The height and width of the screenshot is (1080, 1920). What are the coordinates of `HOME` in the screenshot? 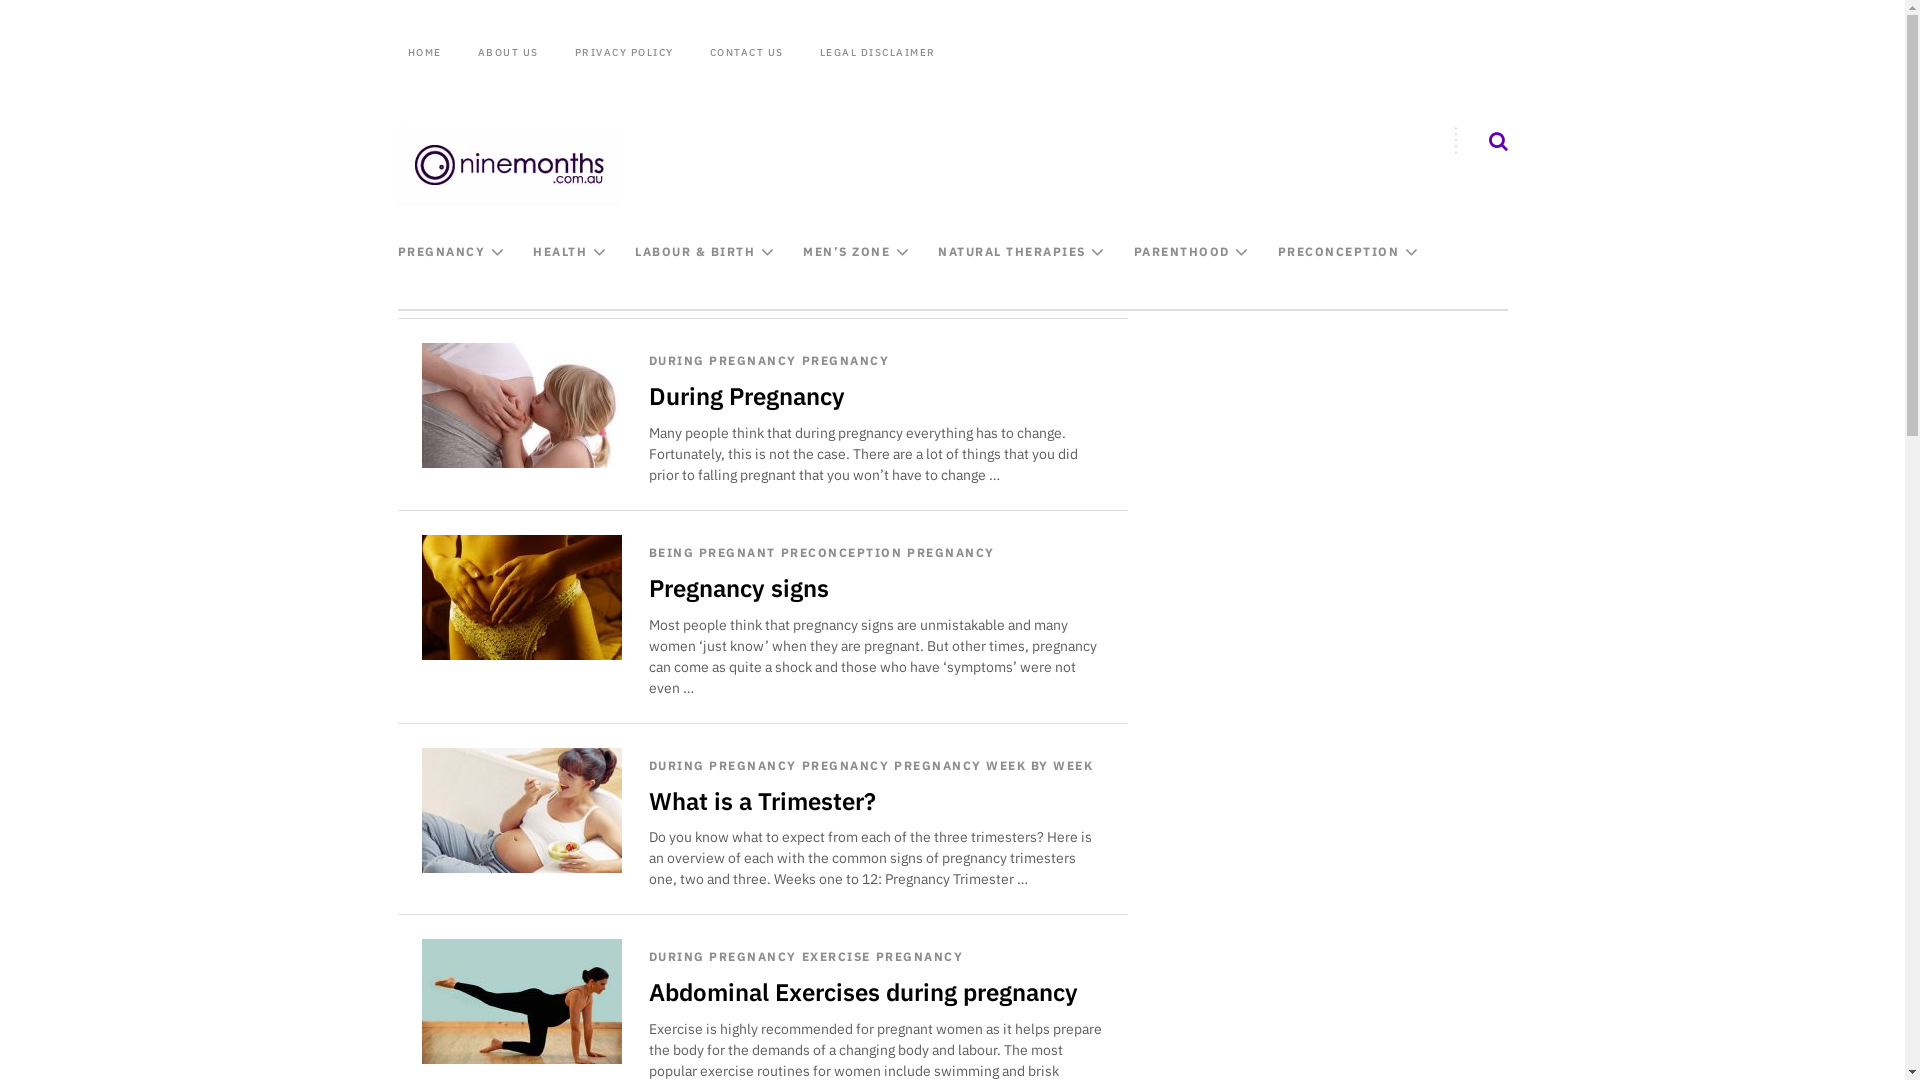 It's located at (428, 53).